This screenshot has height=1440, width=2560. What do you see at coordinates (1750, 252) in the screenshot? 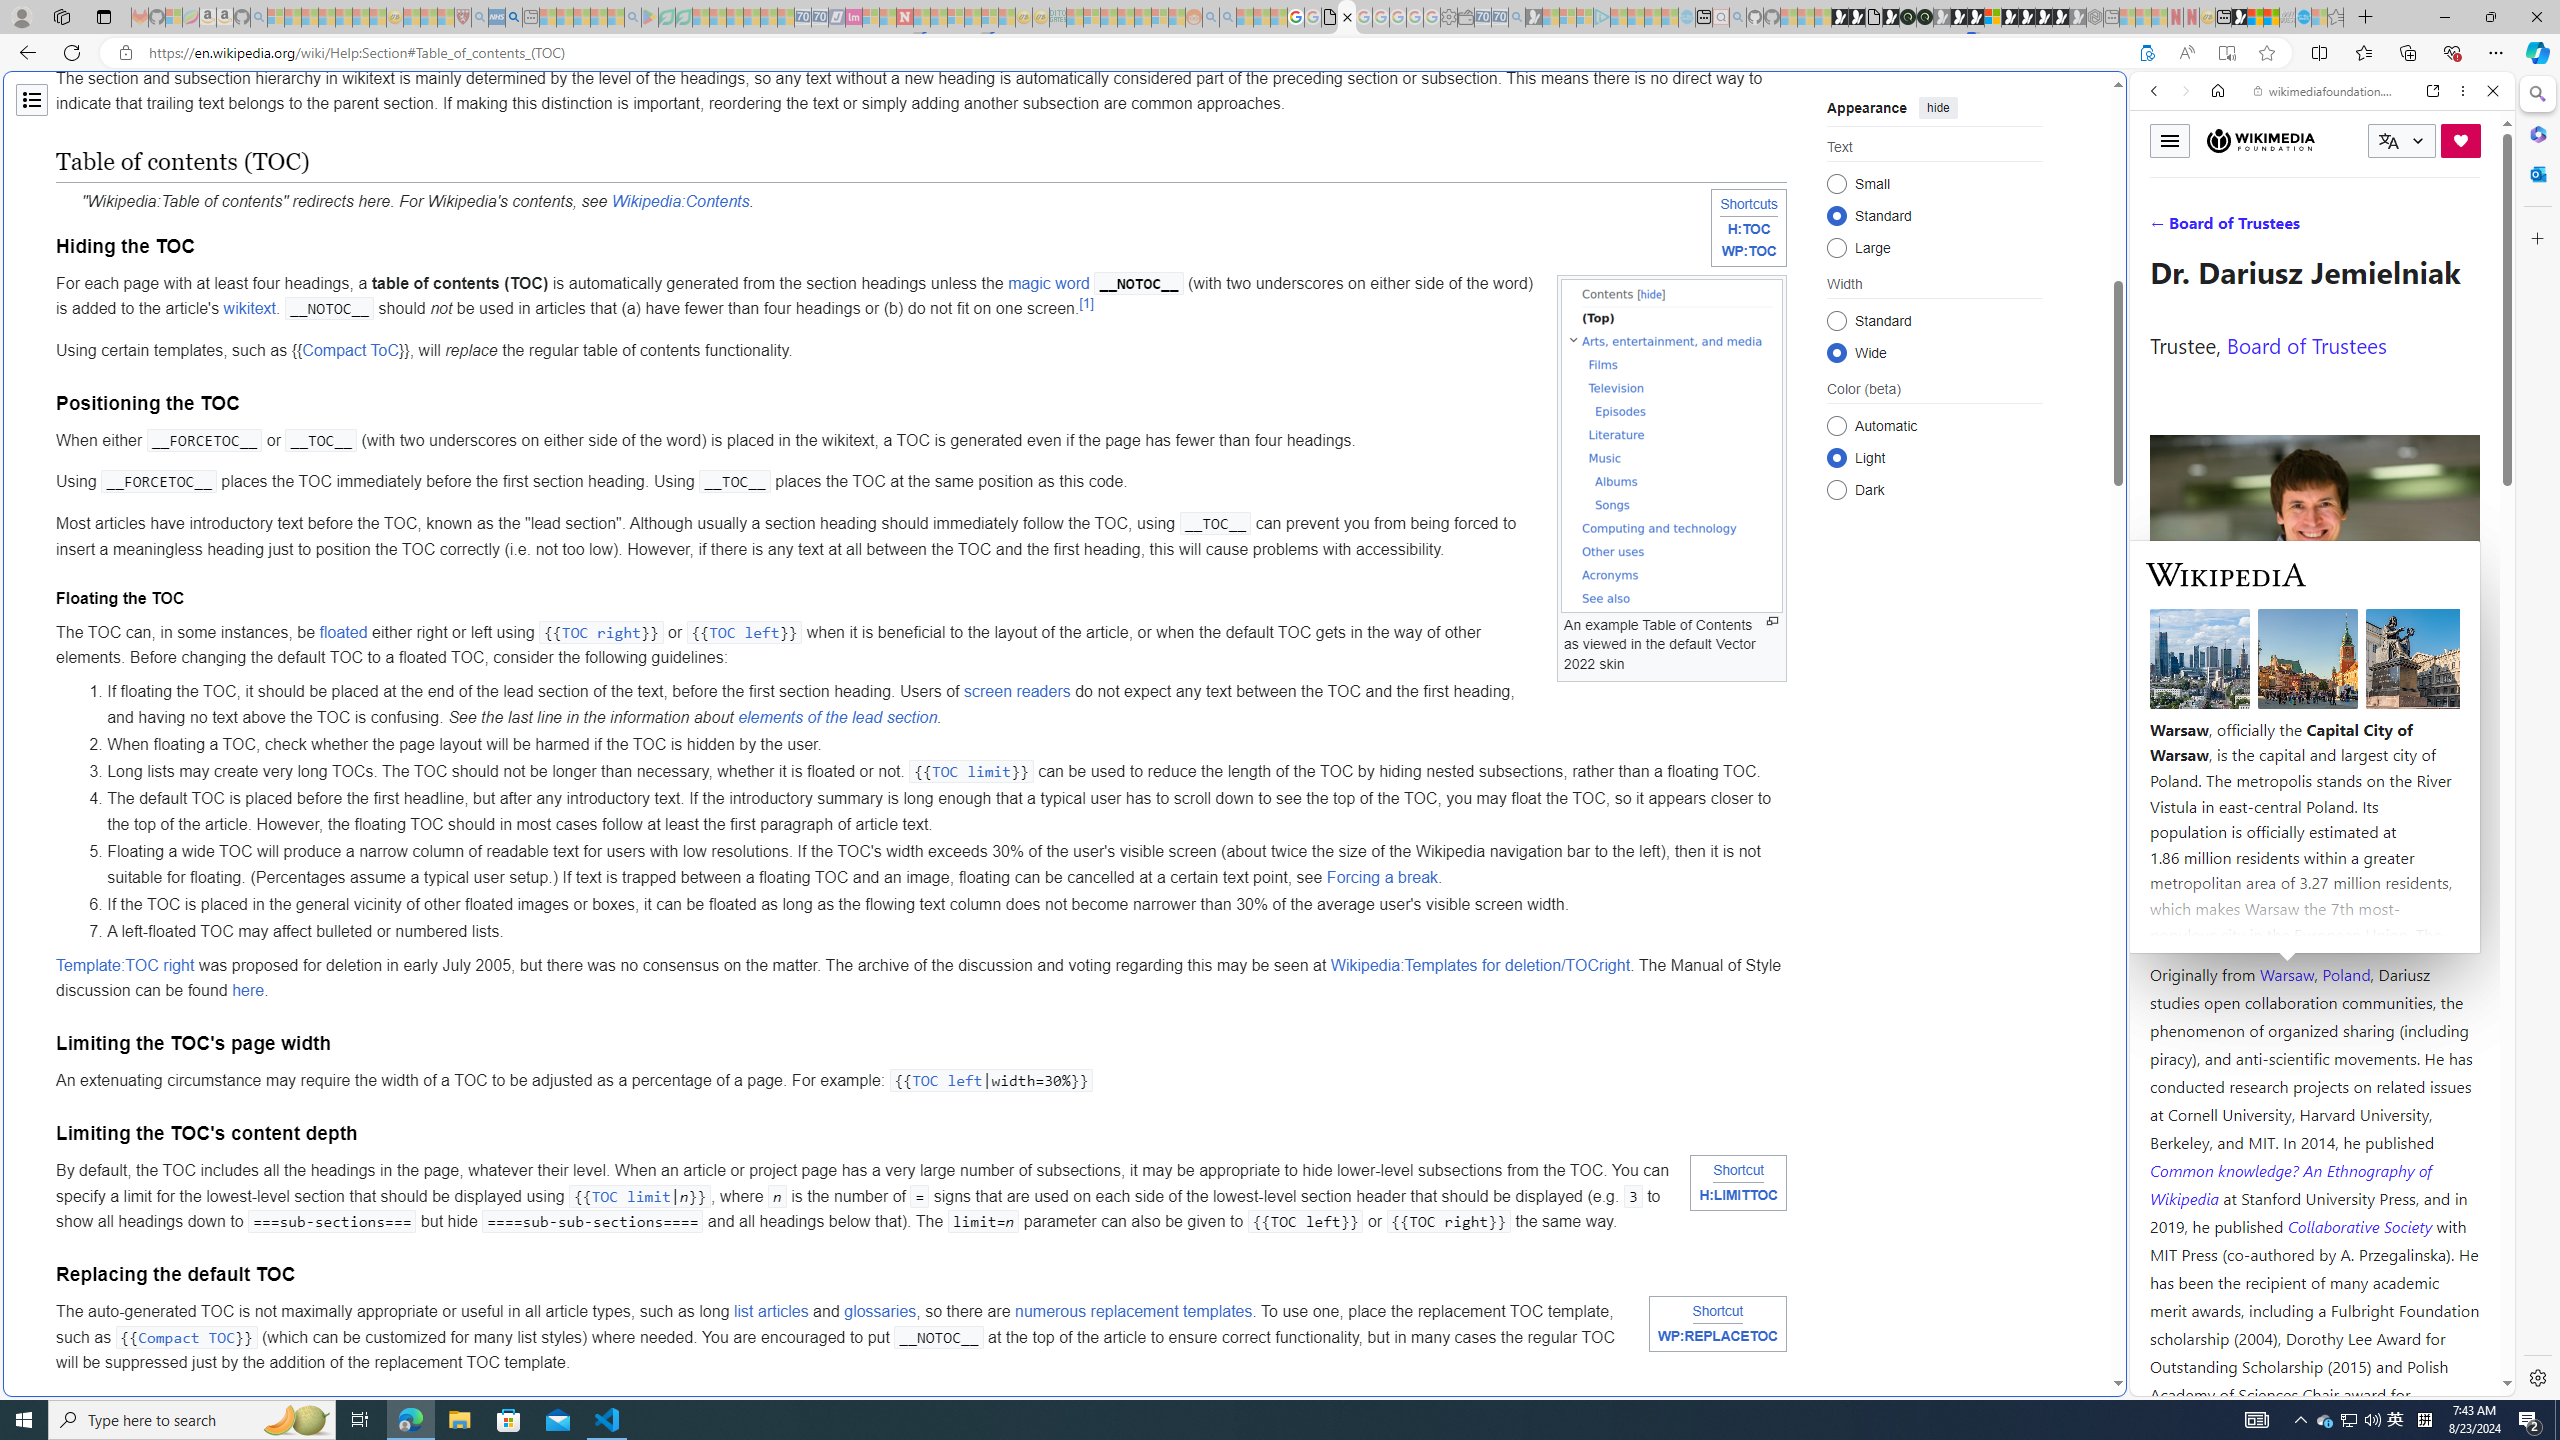
I see `WP:TOC` at bounding box center [1750, 252].